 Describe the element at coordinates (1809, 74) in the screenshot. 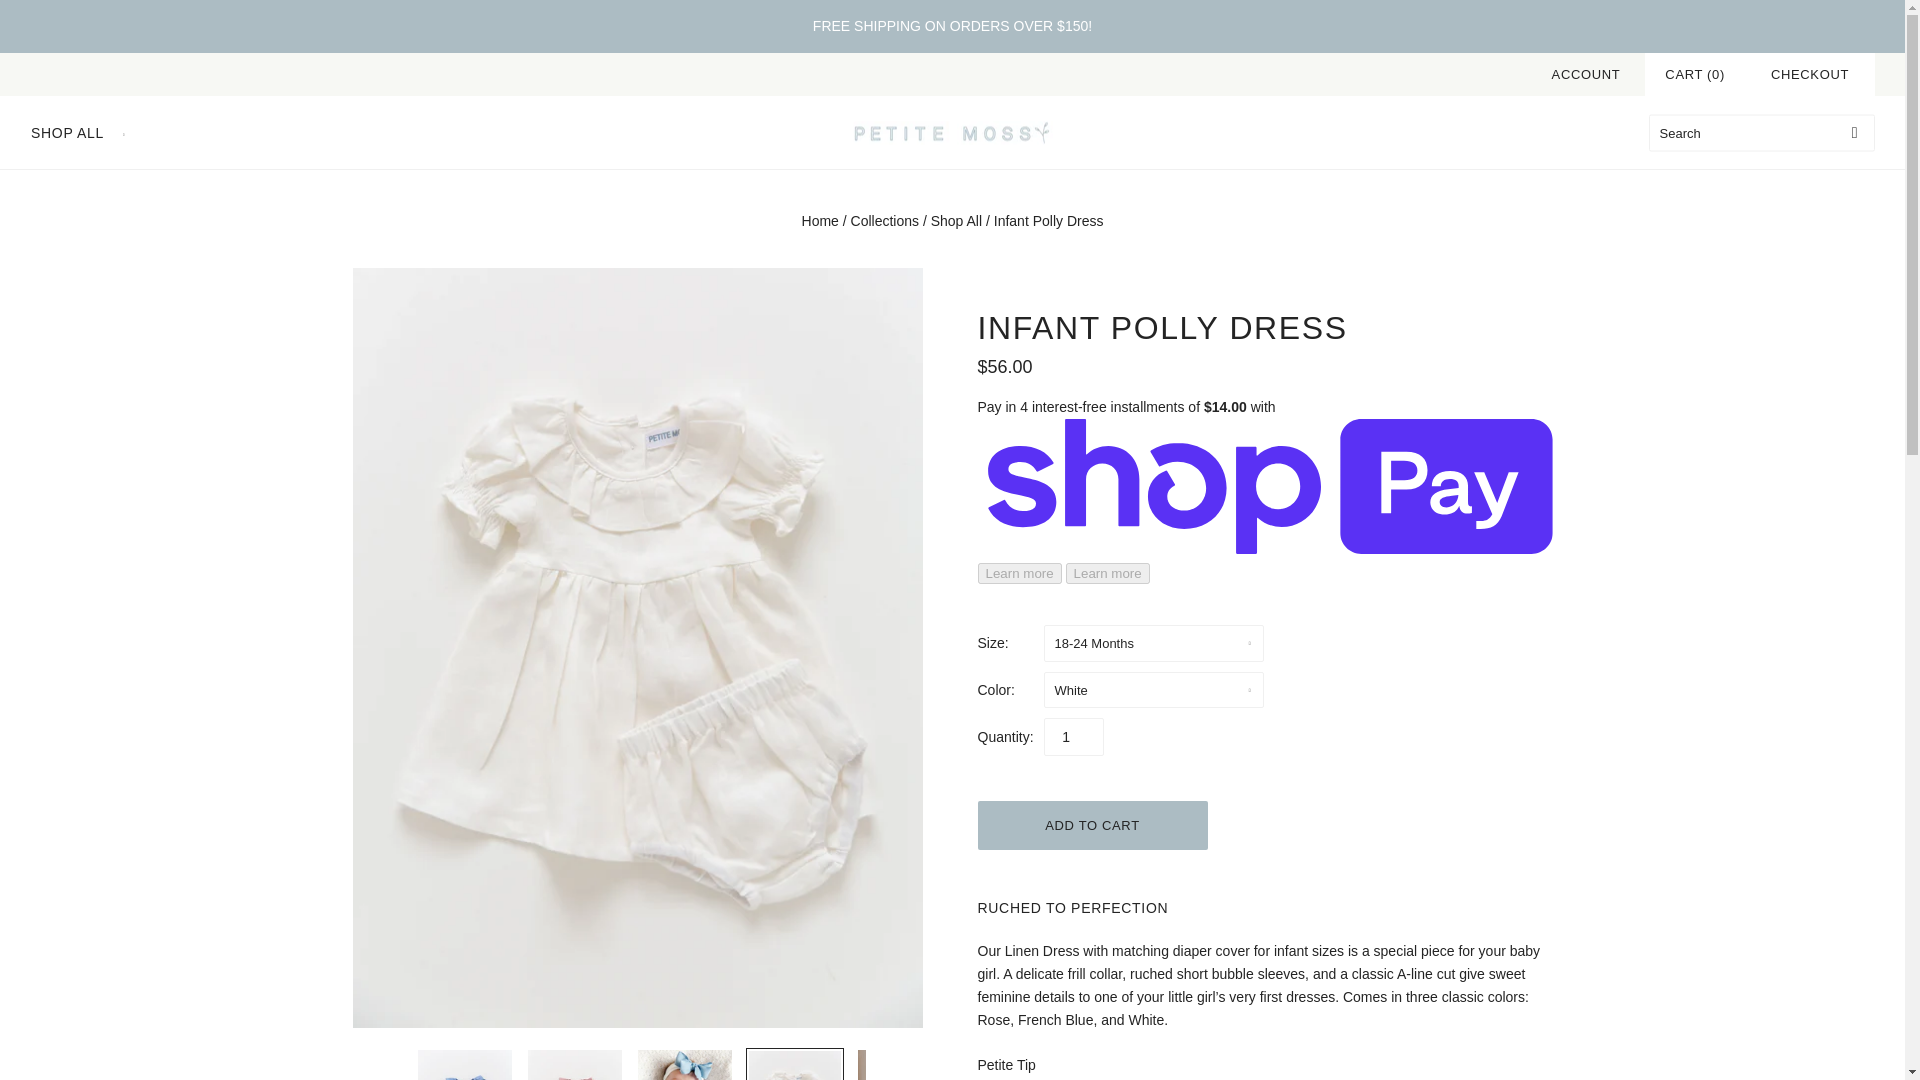

I see `CHECKOUT` at that location.